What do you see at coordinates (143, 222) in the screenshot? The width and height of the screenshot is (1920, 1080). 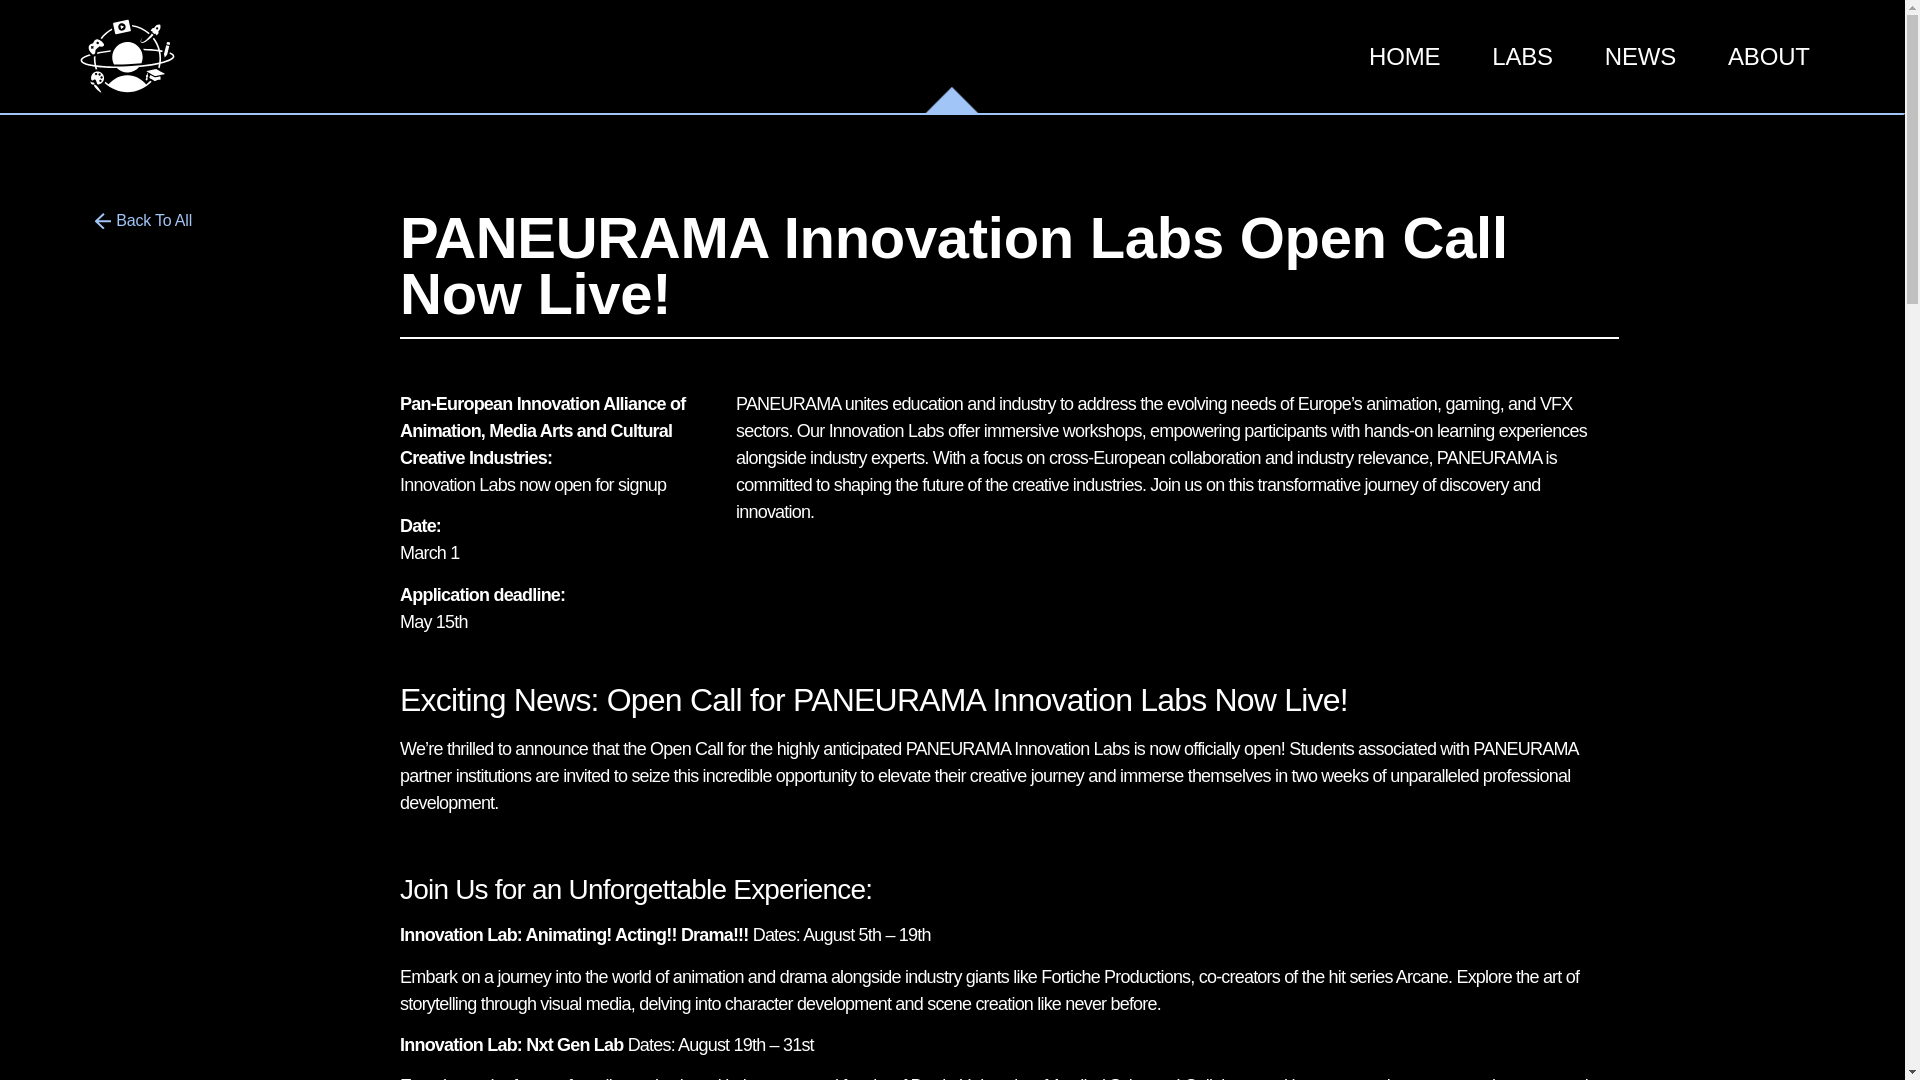 I see `Back To All` at bounding box center [143, 222].